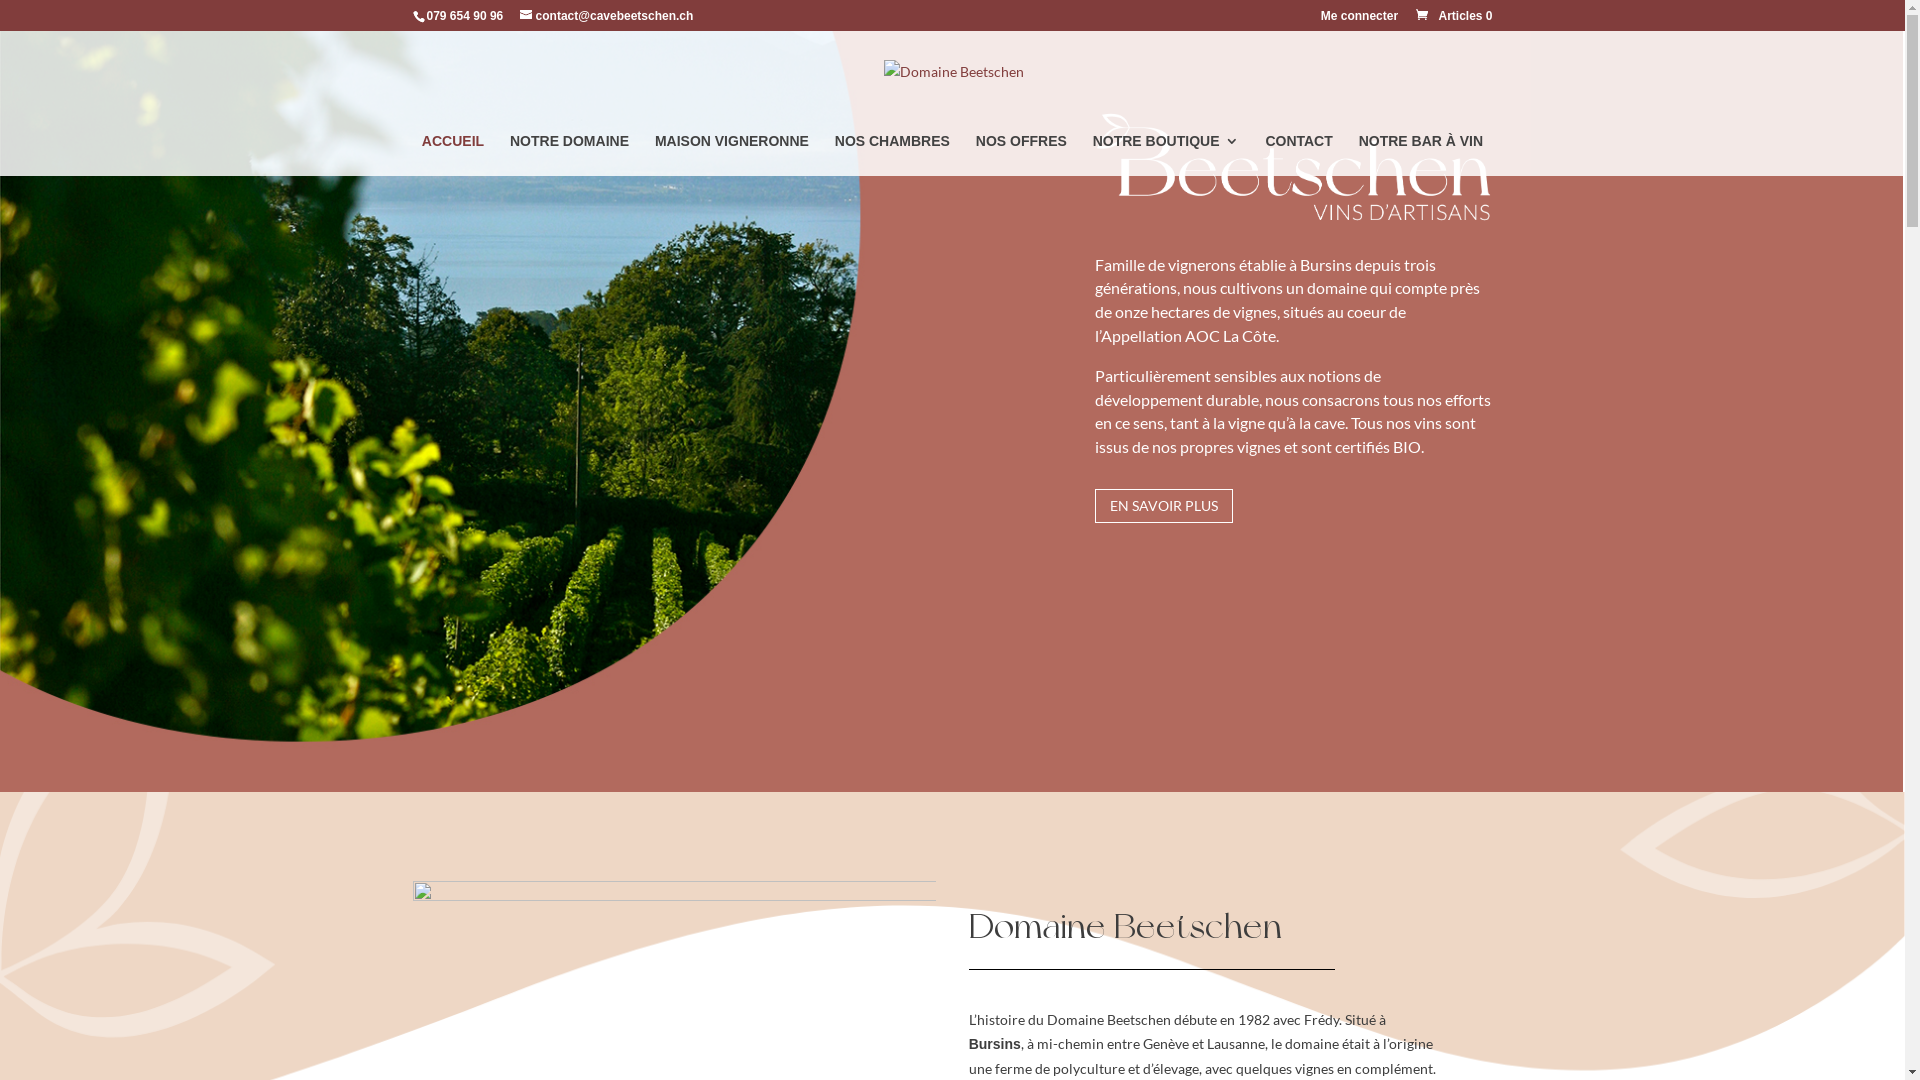 The height and width of the screenshot is (1080, 1920). What do you see at coordinates (1293, 167) in the screenshot?
I see `Logo_Beetschen_blanc` at bounding box center [1293, 167].